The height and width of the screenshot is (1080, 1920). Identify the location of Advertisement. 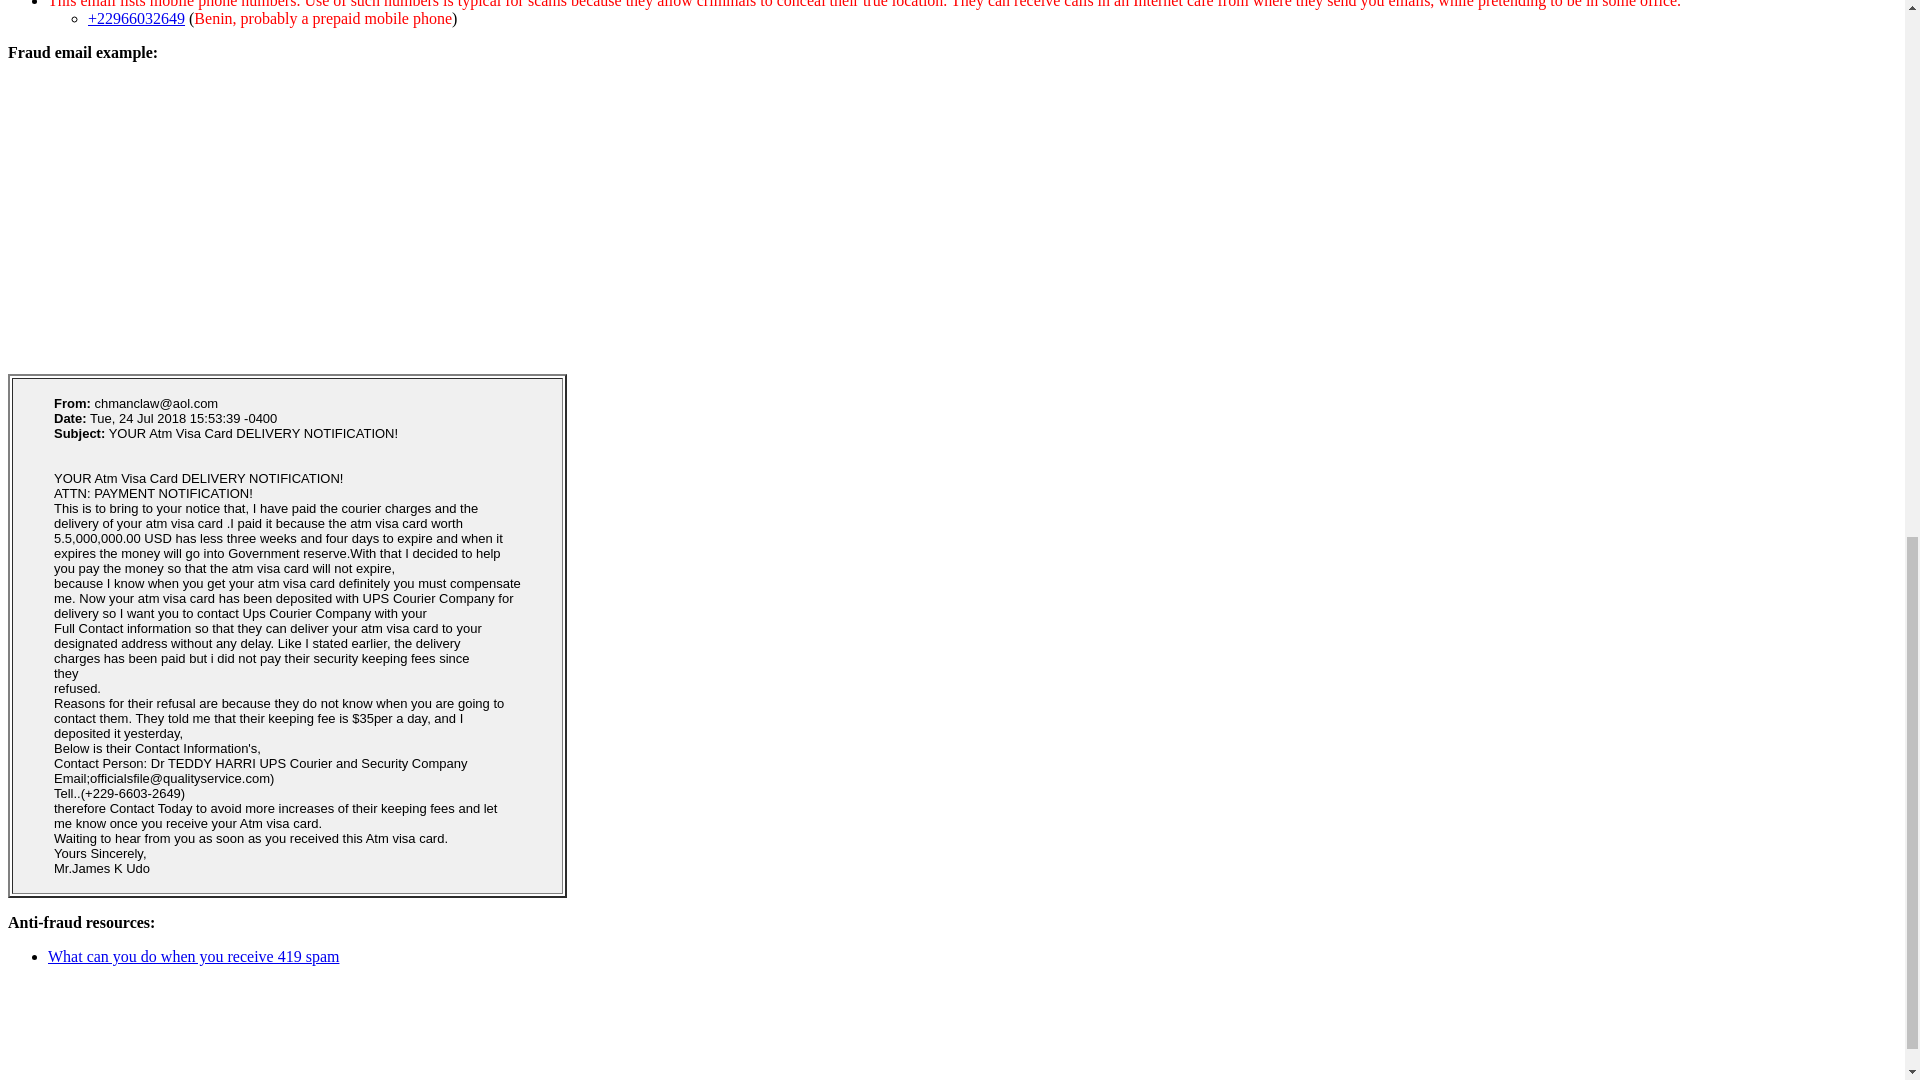
(242, 1054).